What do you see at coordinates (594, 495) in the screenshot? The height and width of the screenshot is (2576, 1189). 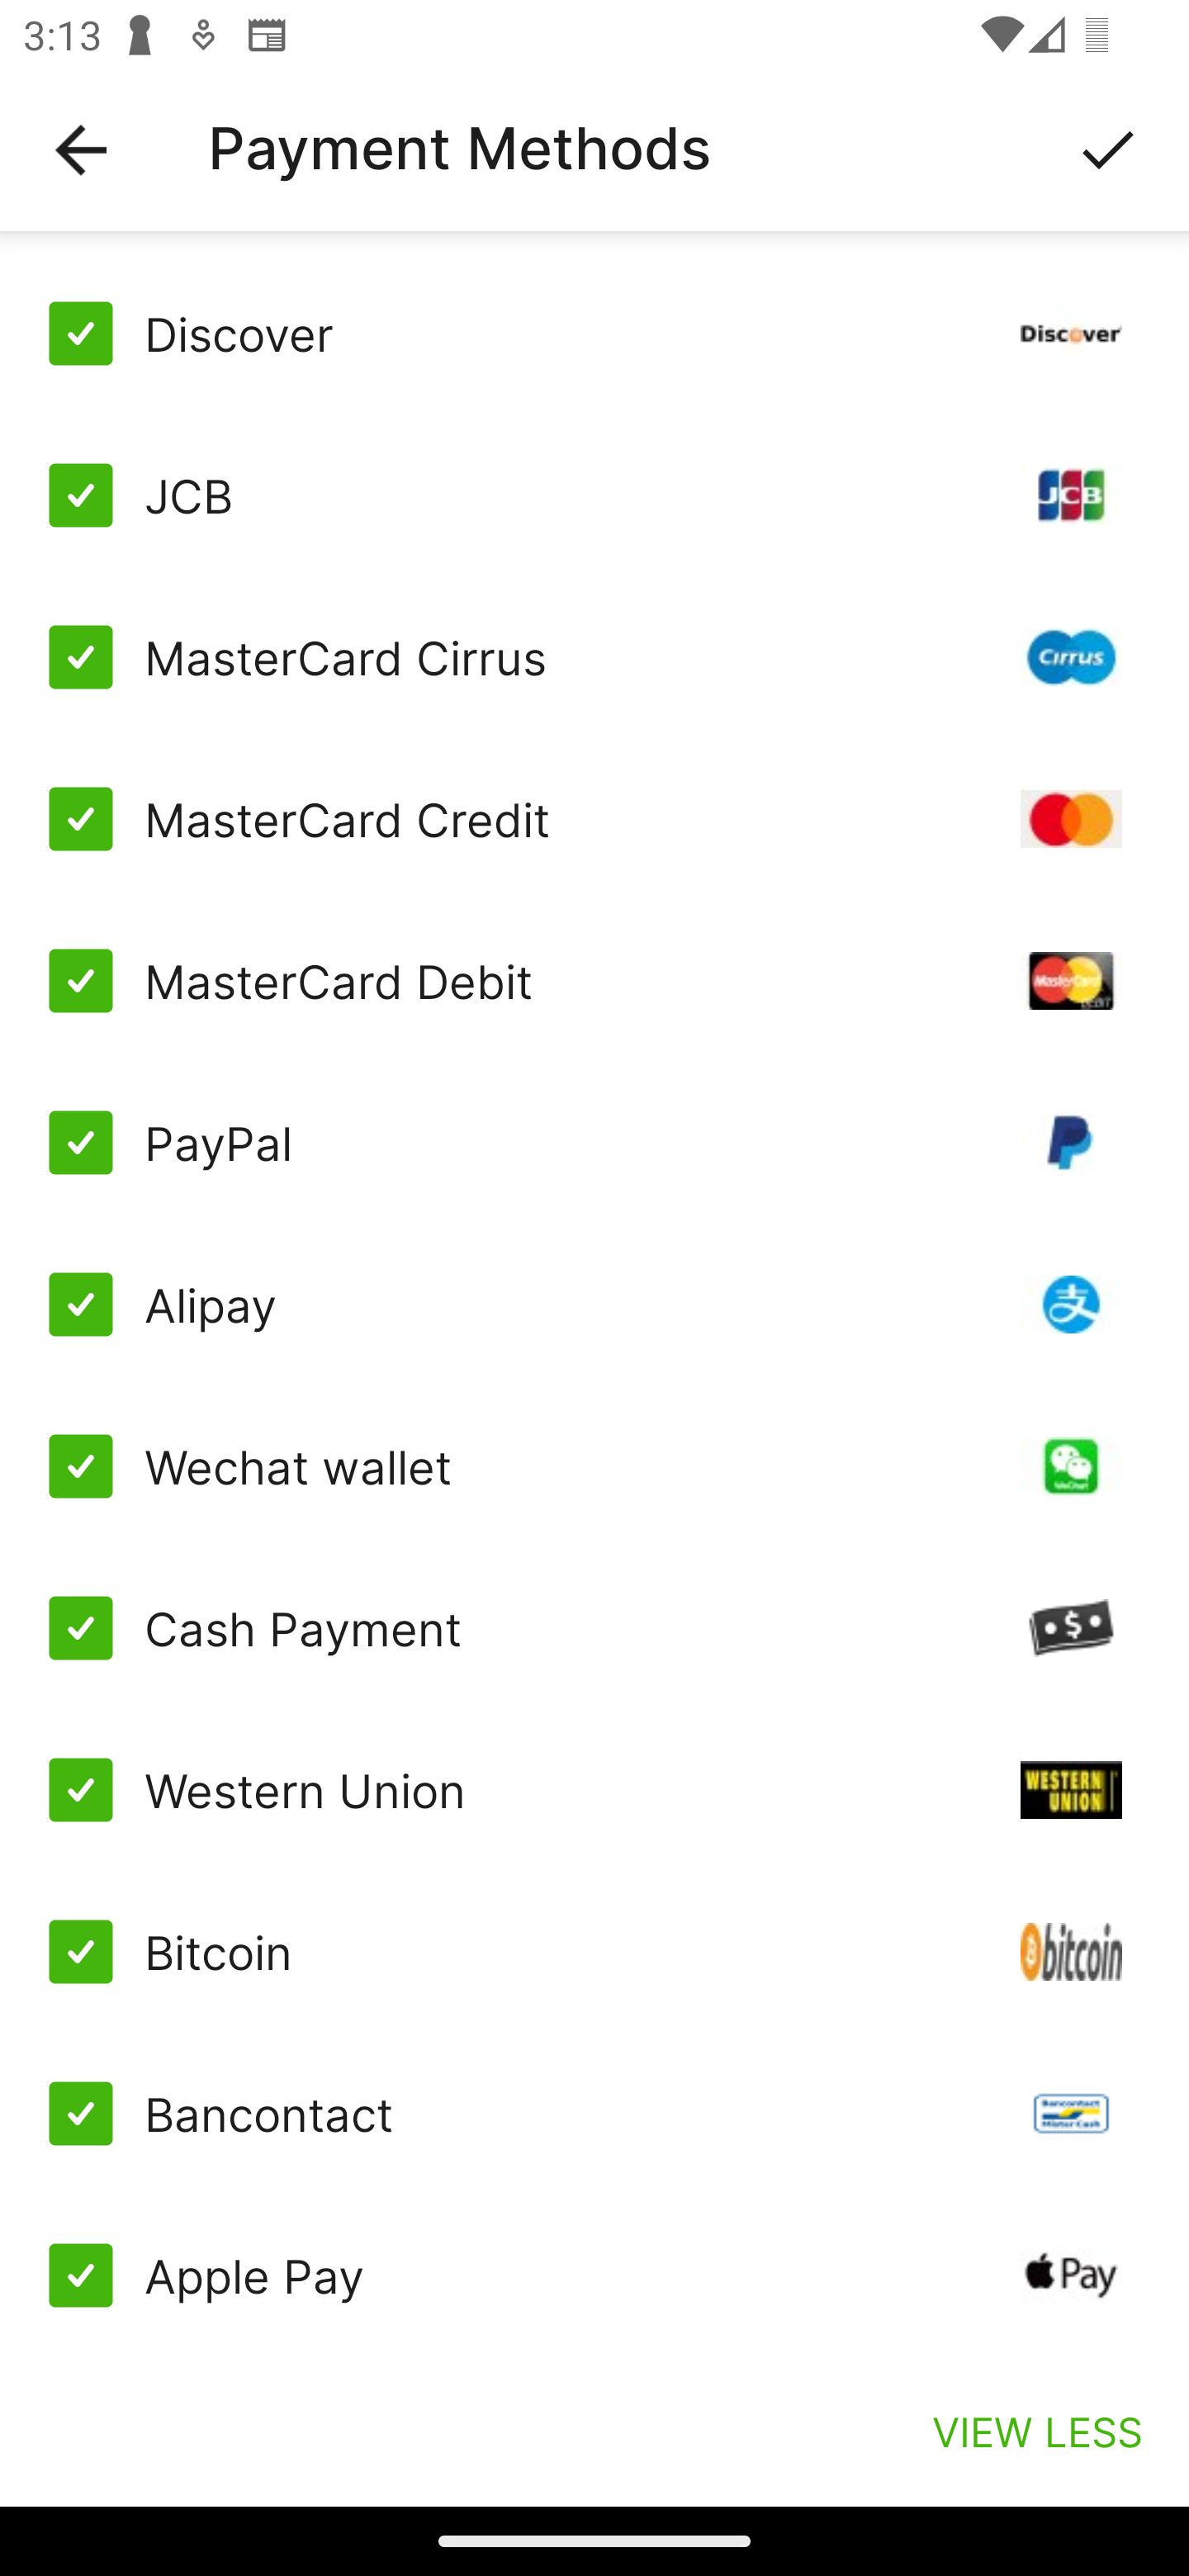 I see `JCB` at bounding box center [594, 495].